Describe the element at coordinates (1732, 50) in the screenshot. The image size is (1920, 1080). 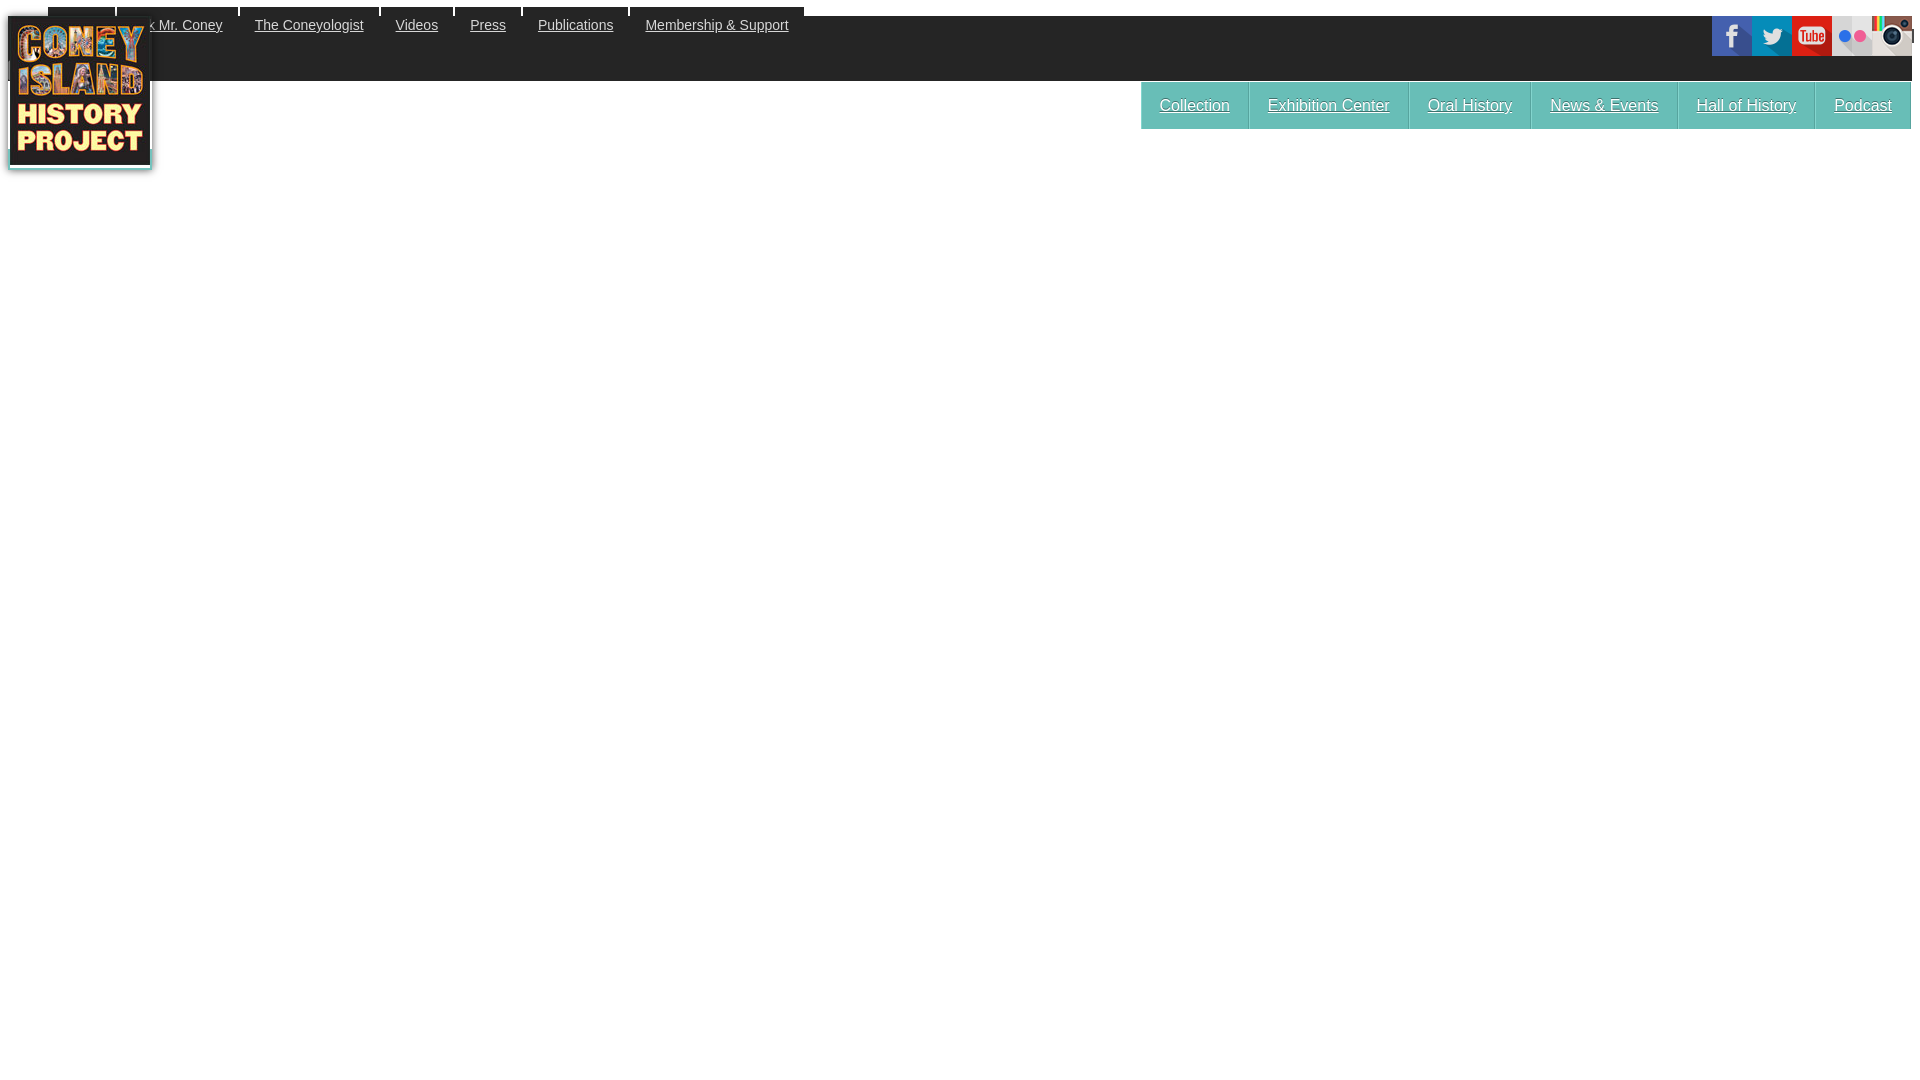
I see `Facebook` at that location.